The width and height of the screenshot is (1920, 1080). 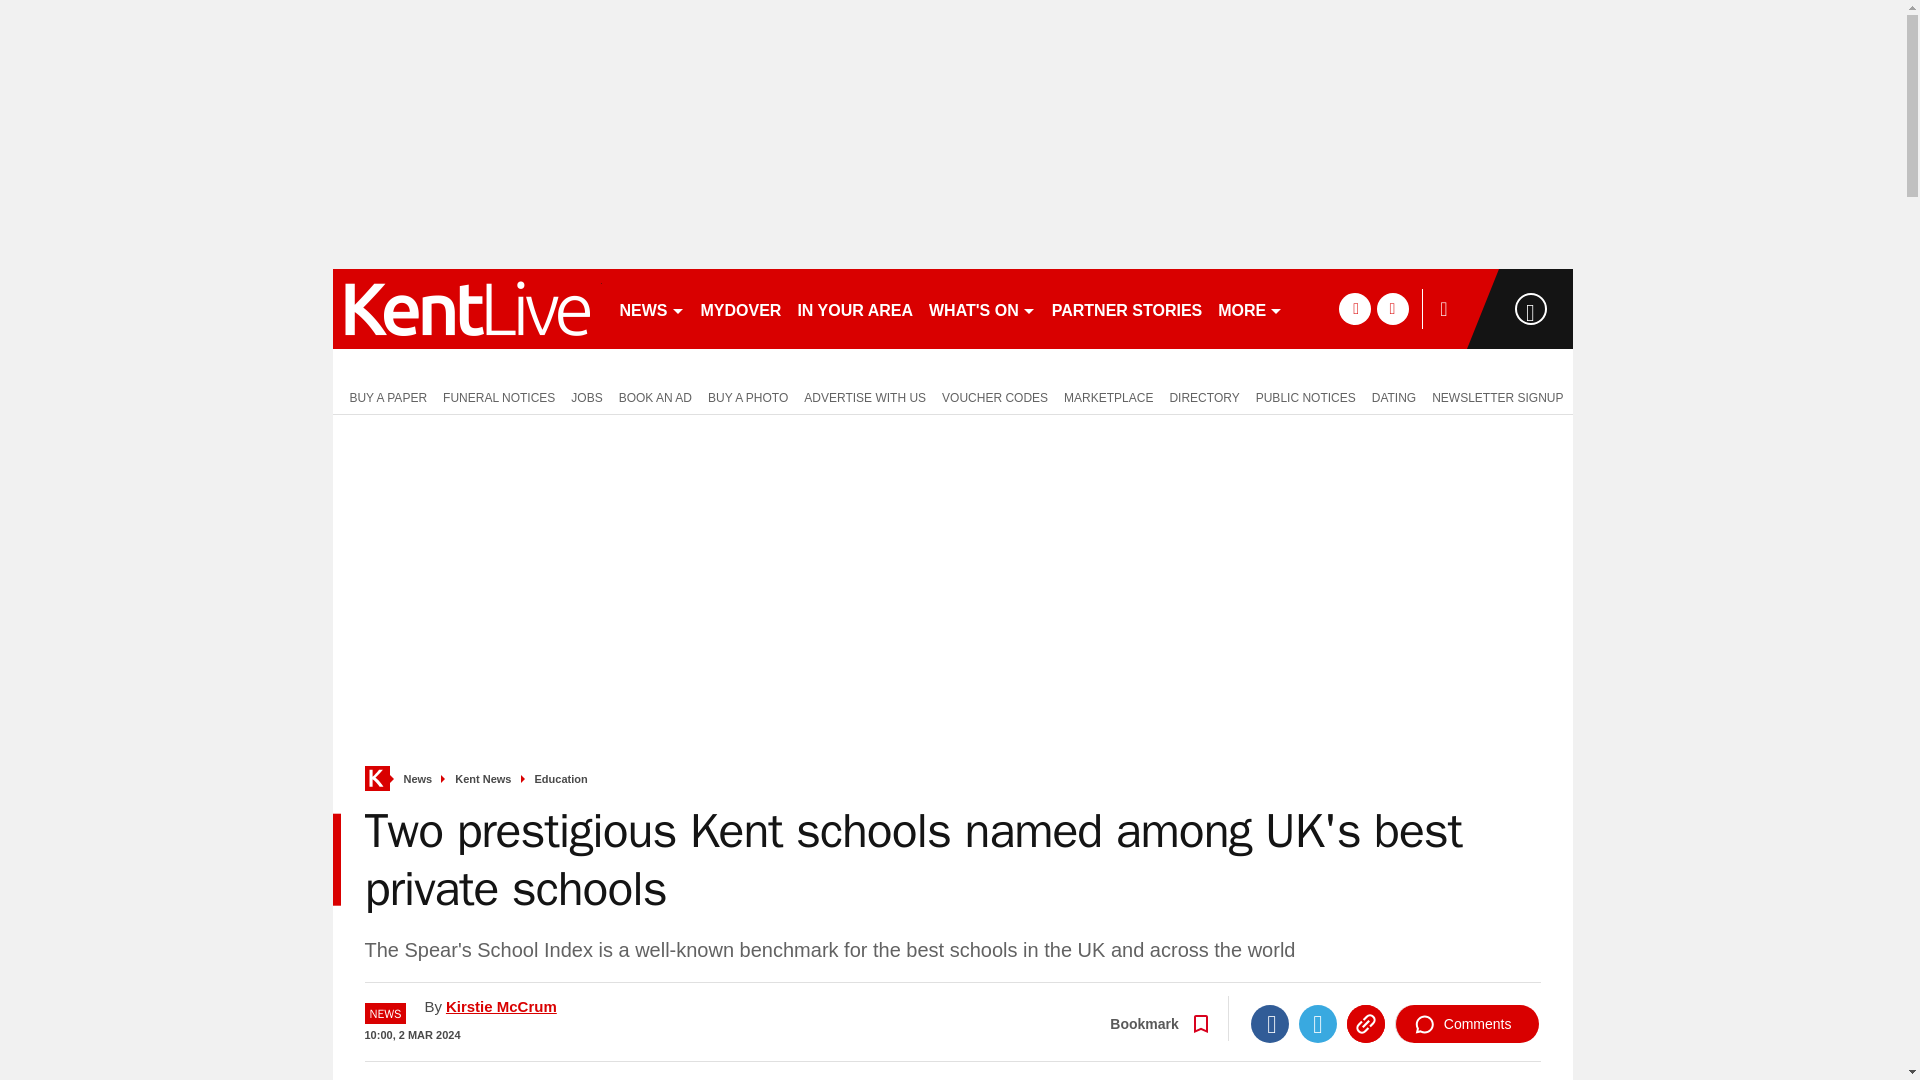 I want to click on PARTNER STORIES, so click(x=1128, y=308).